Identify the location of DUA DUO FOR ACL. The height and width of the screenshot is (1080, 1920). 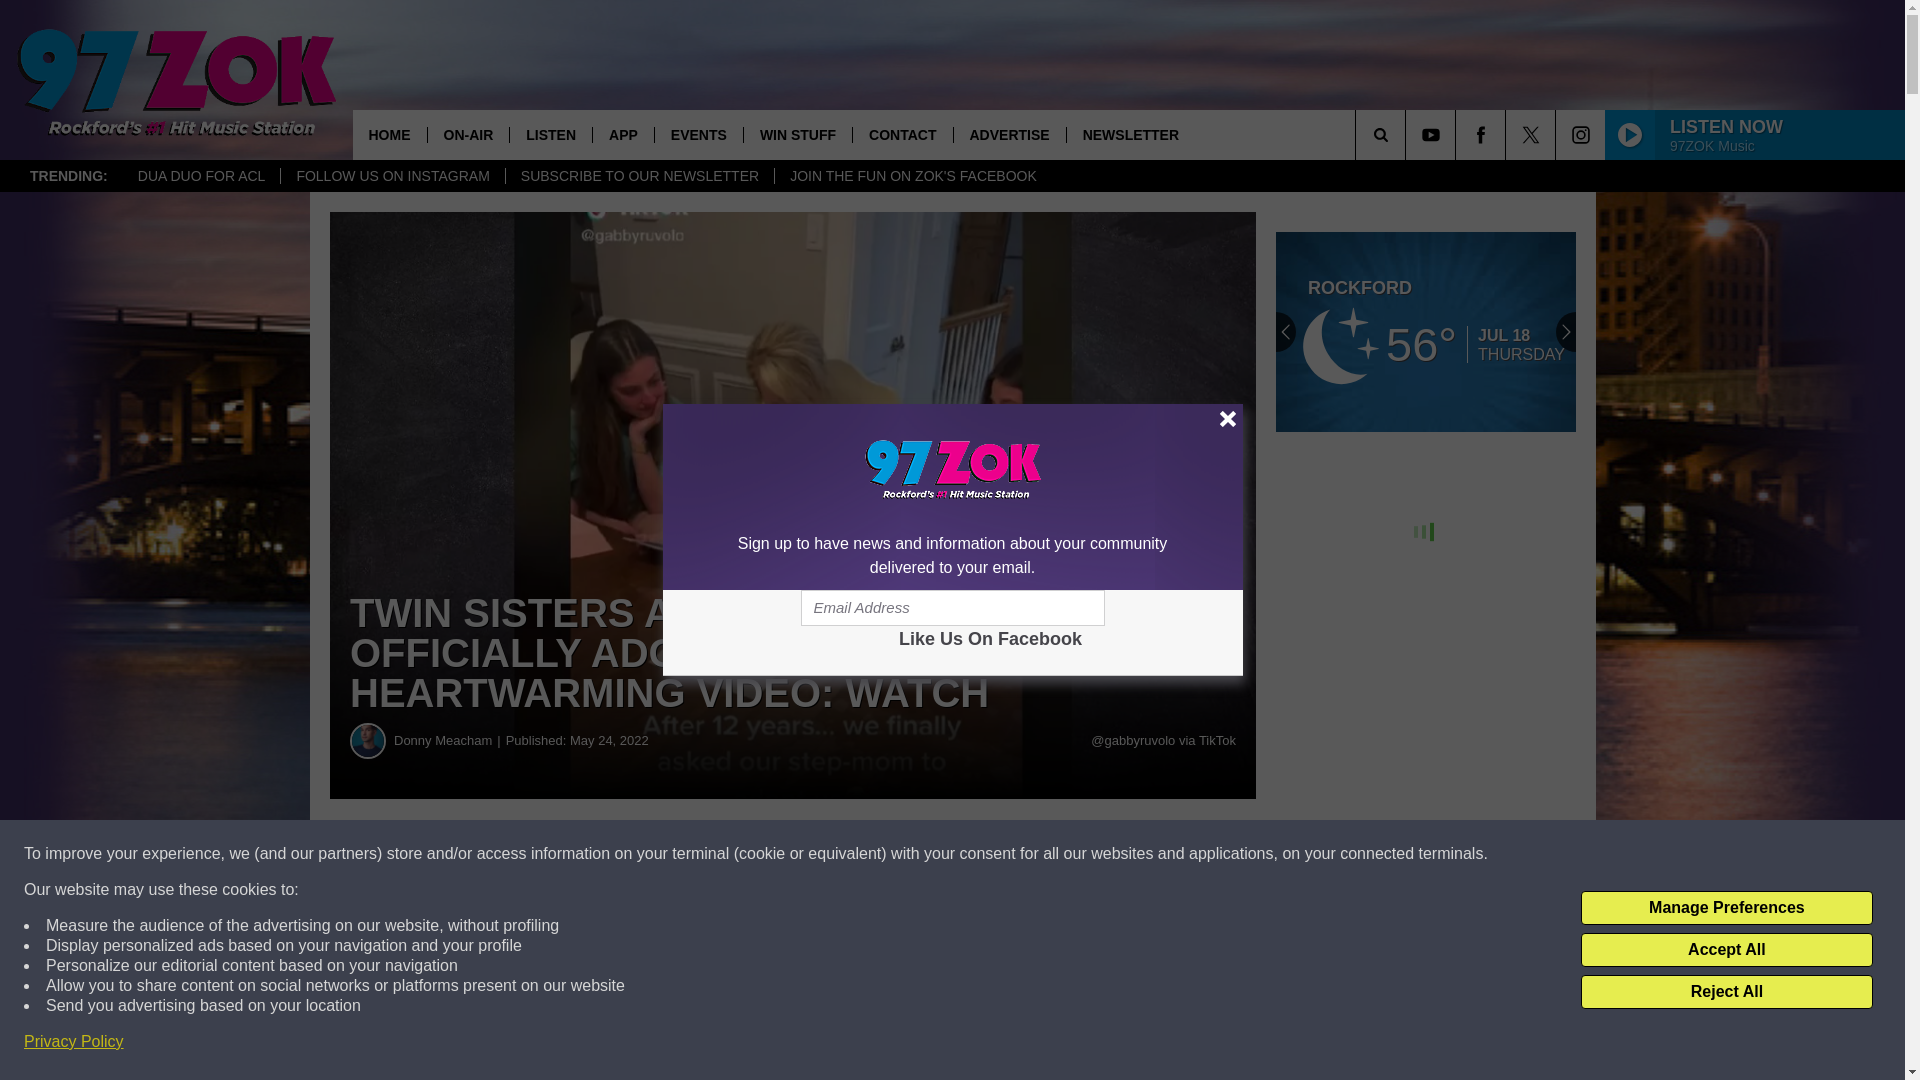
(201, 176).